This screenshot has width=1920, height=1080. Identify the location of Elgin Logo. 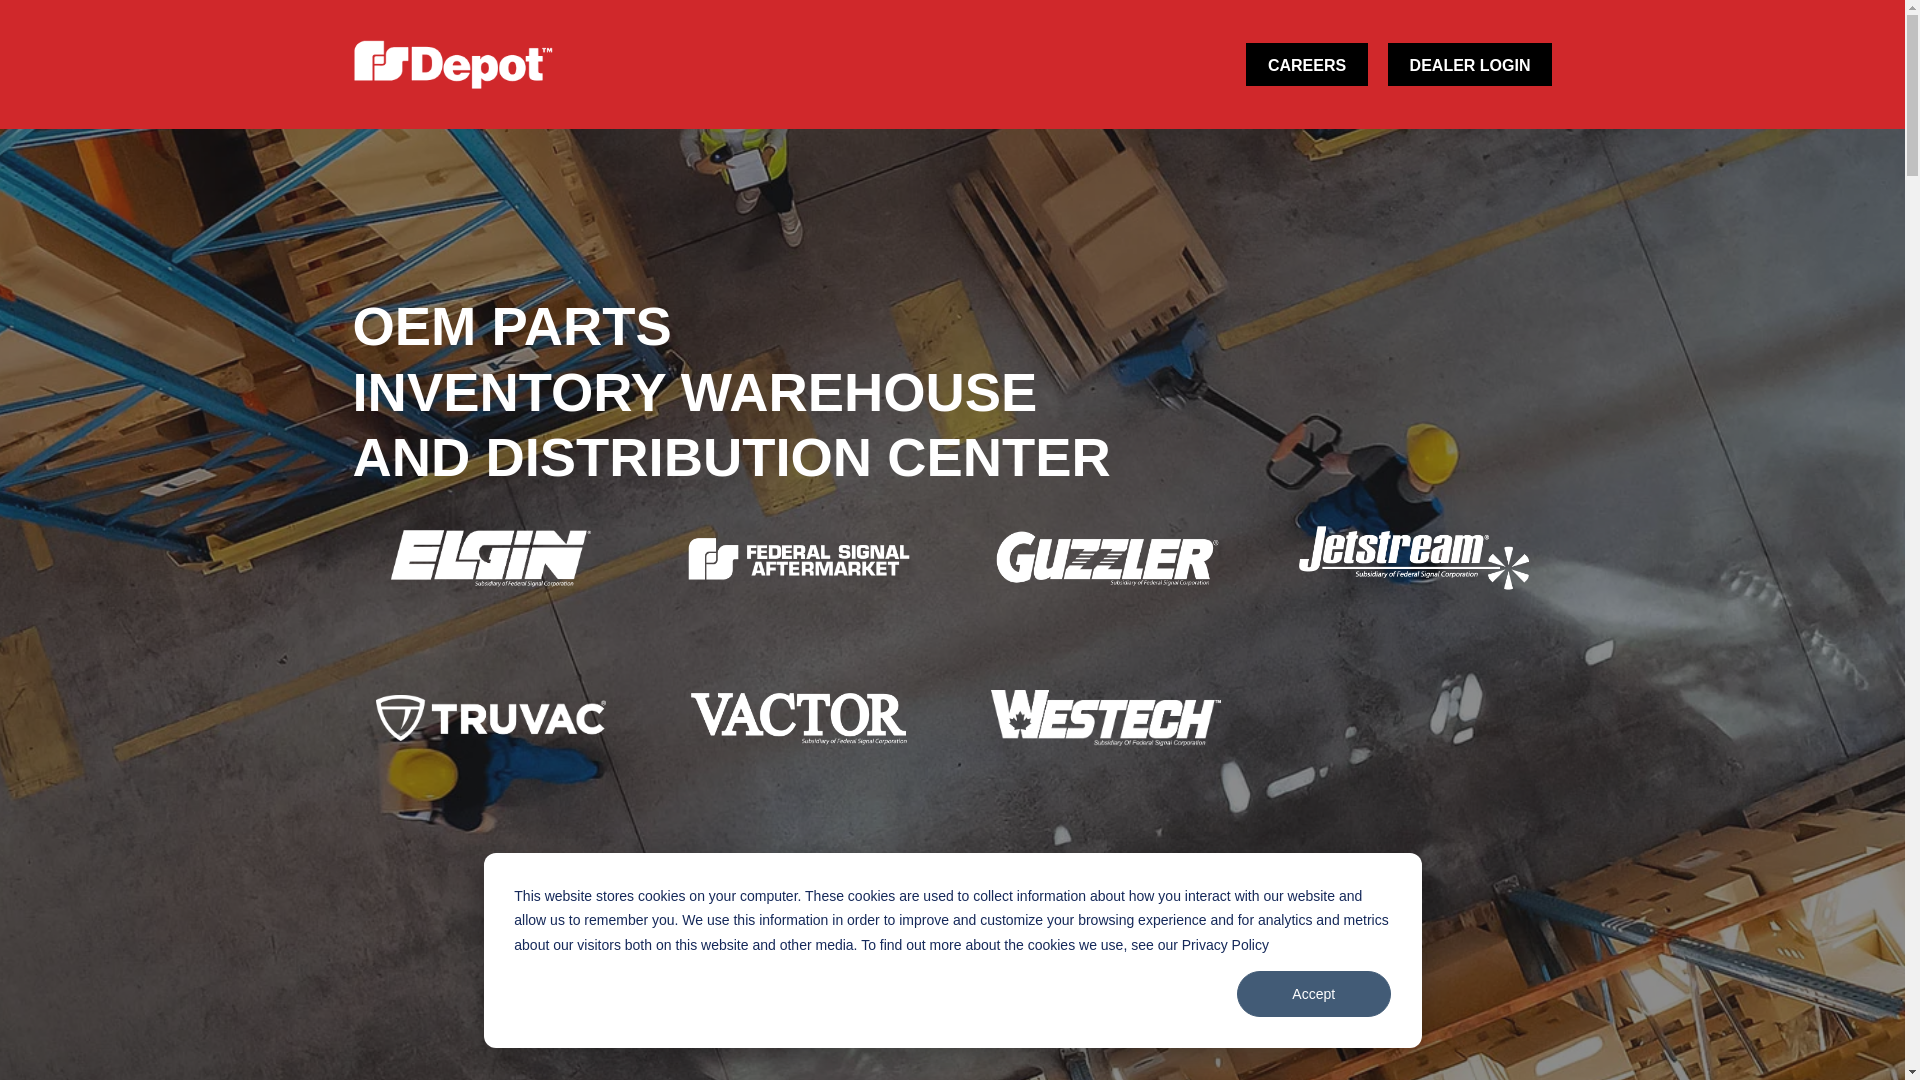
(491, 558).